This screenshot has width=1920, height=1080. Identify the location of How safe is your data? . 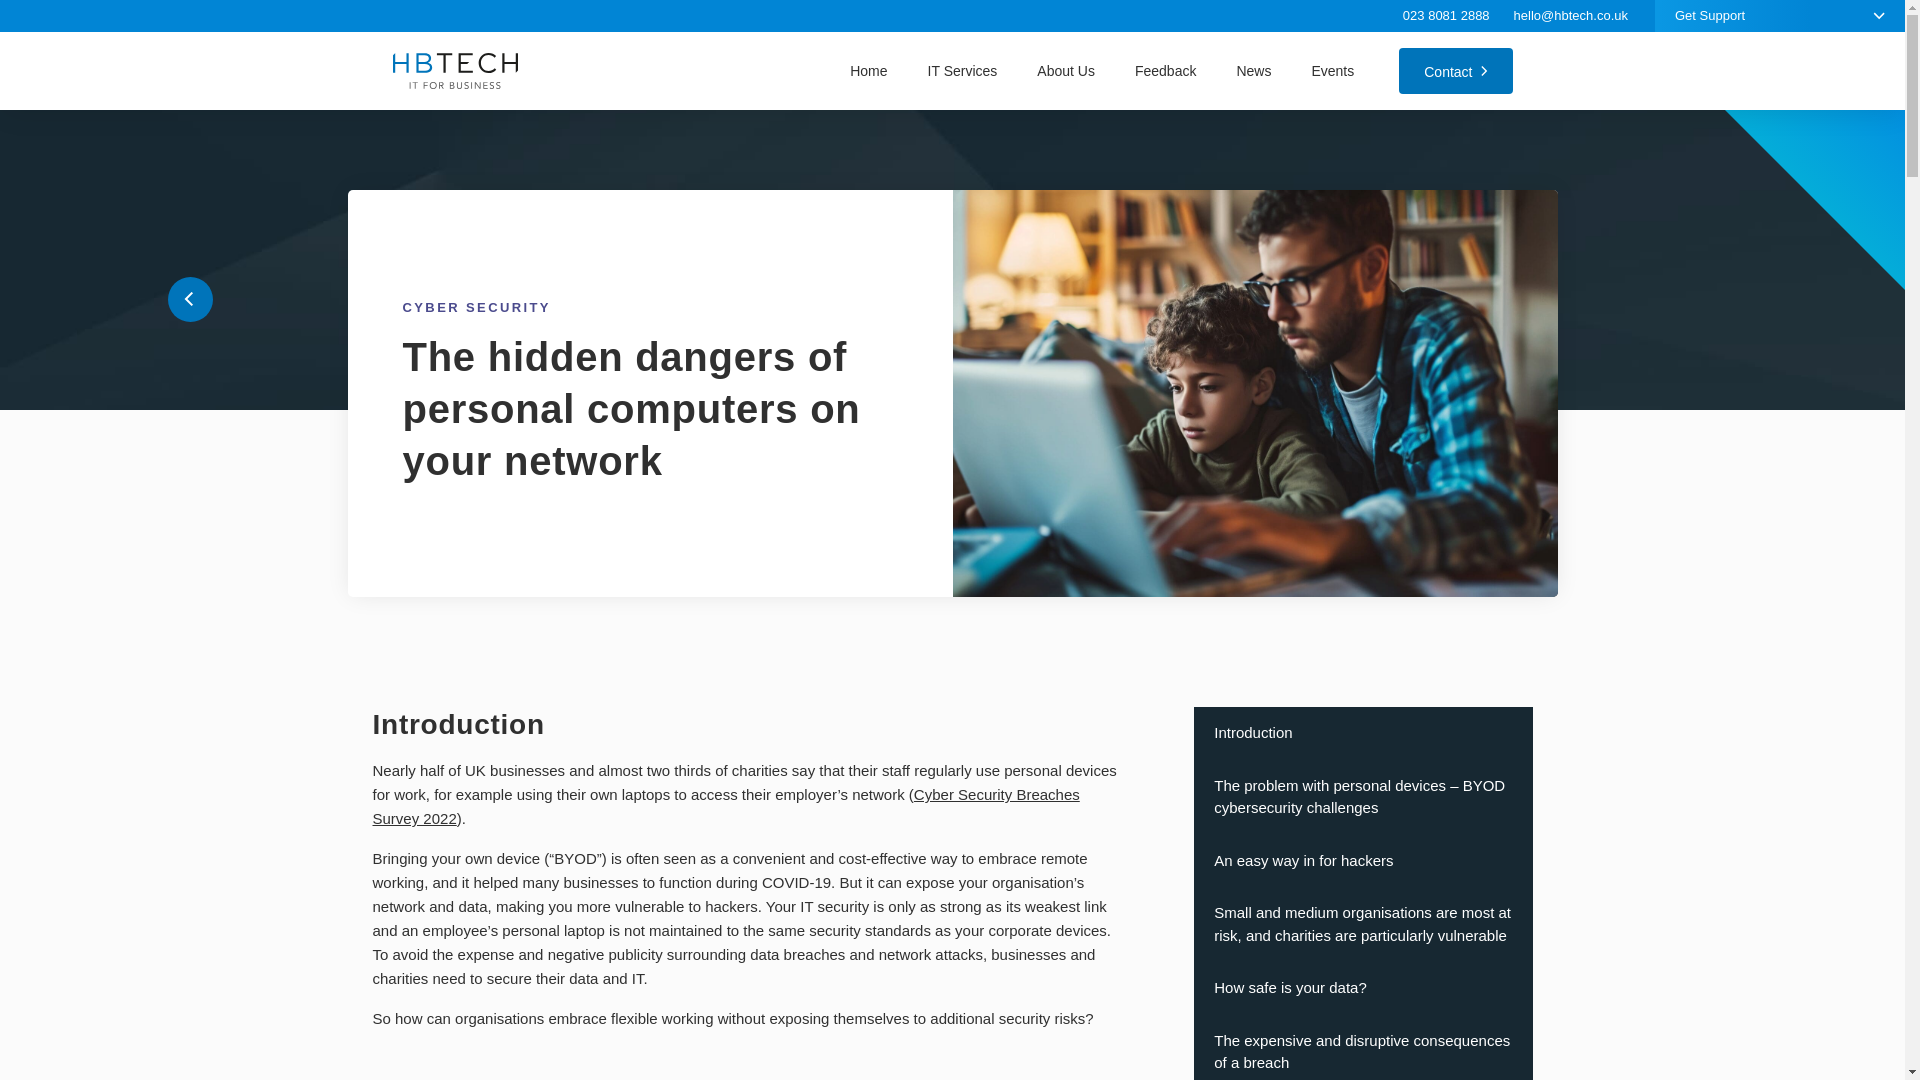
(1363, 988).